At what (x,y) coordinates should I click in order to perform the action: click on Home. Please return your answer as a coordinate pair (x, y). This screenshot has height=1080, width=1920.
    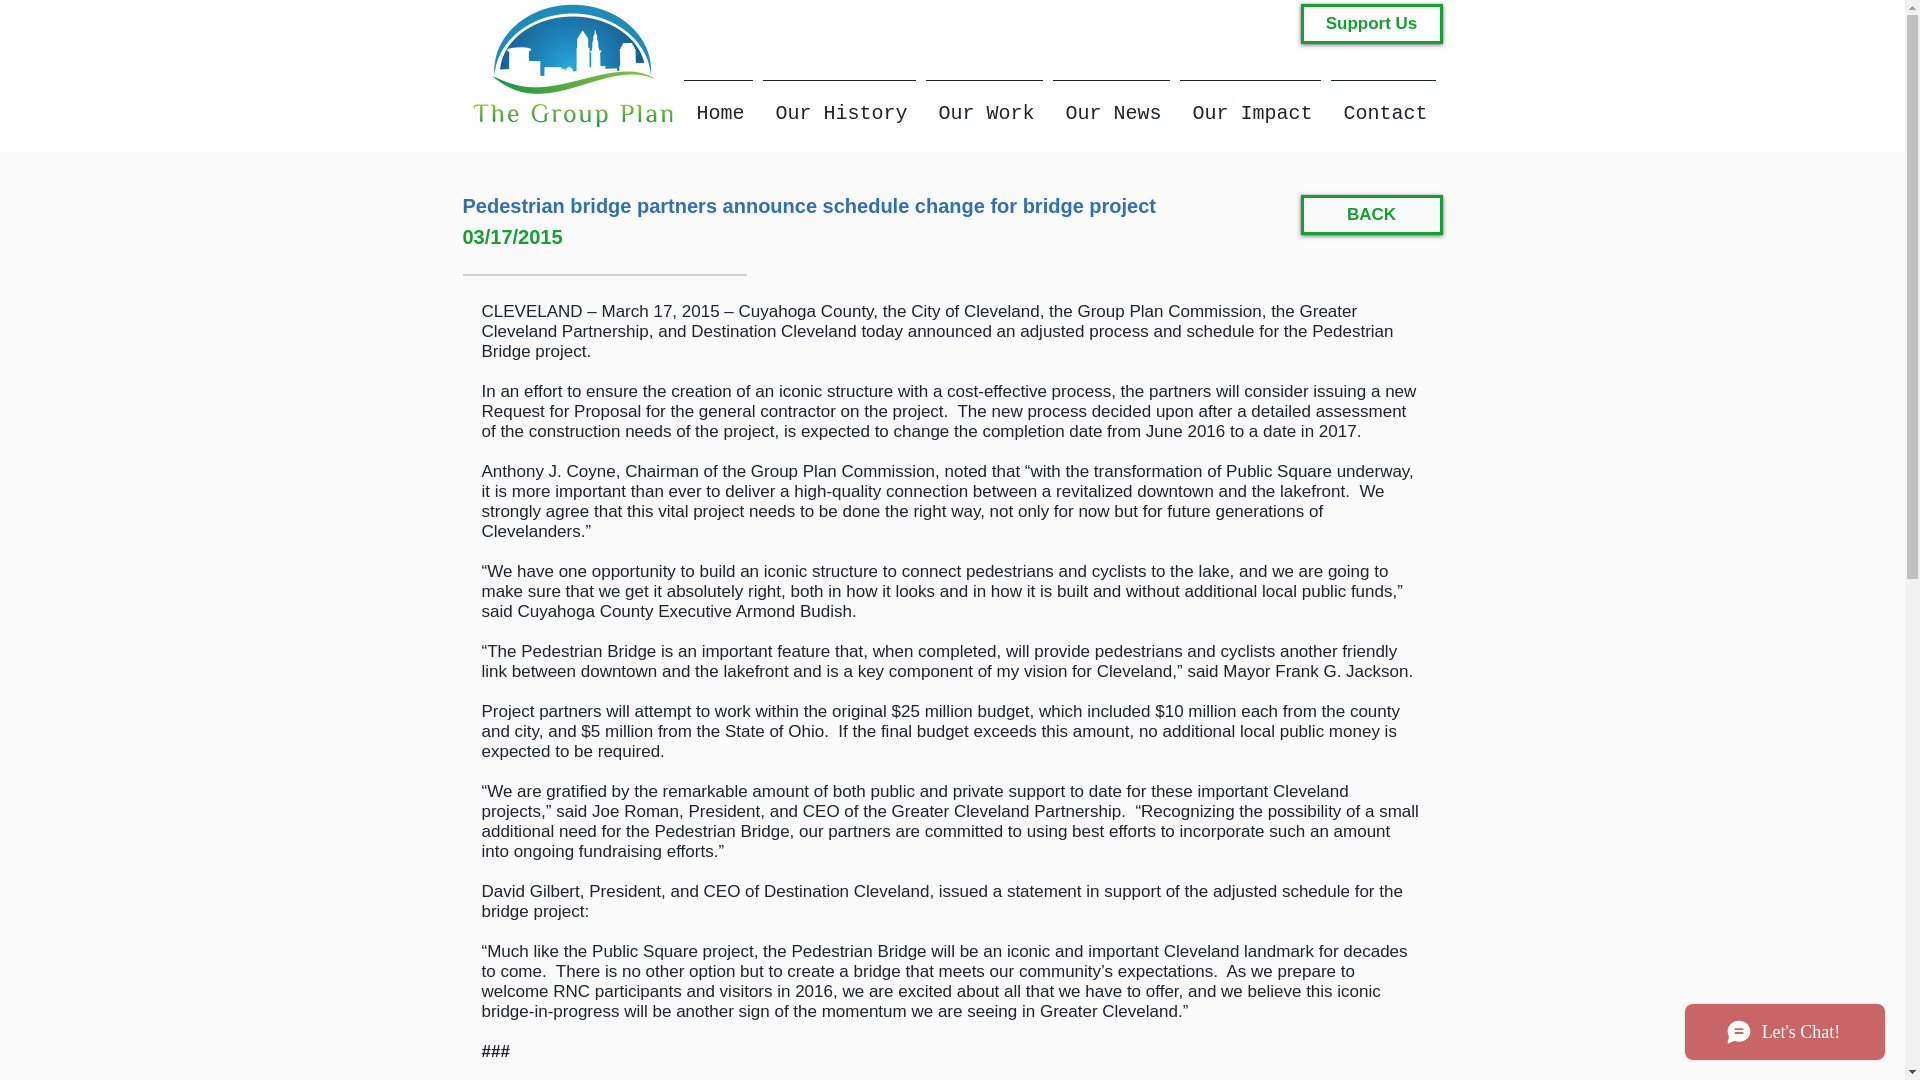
    Looking at the image, I should click on (716, 104).